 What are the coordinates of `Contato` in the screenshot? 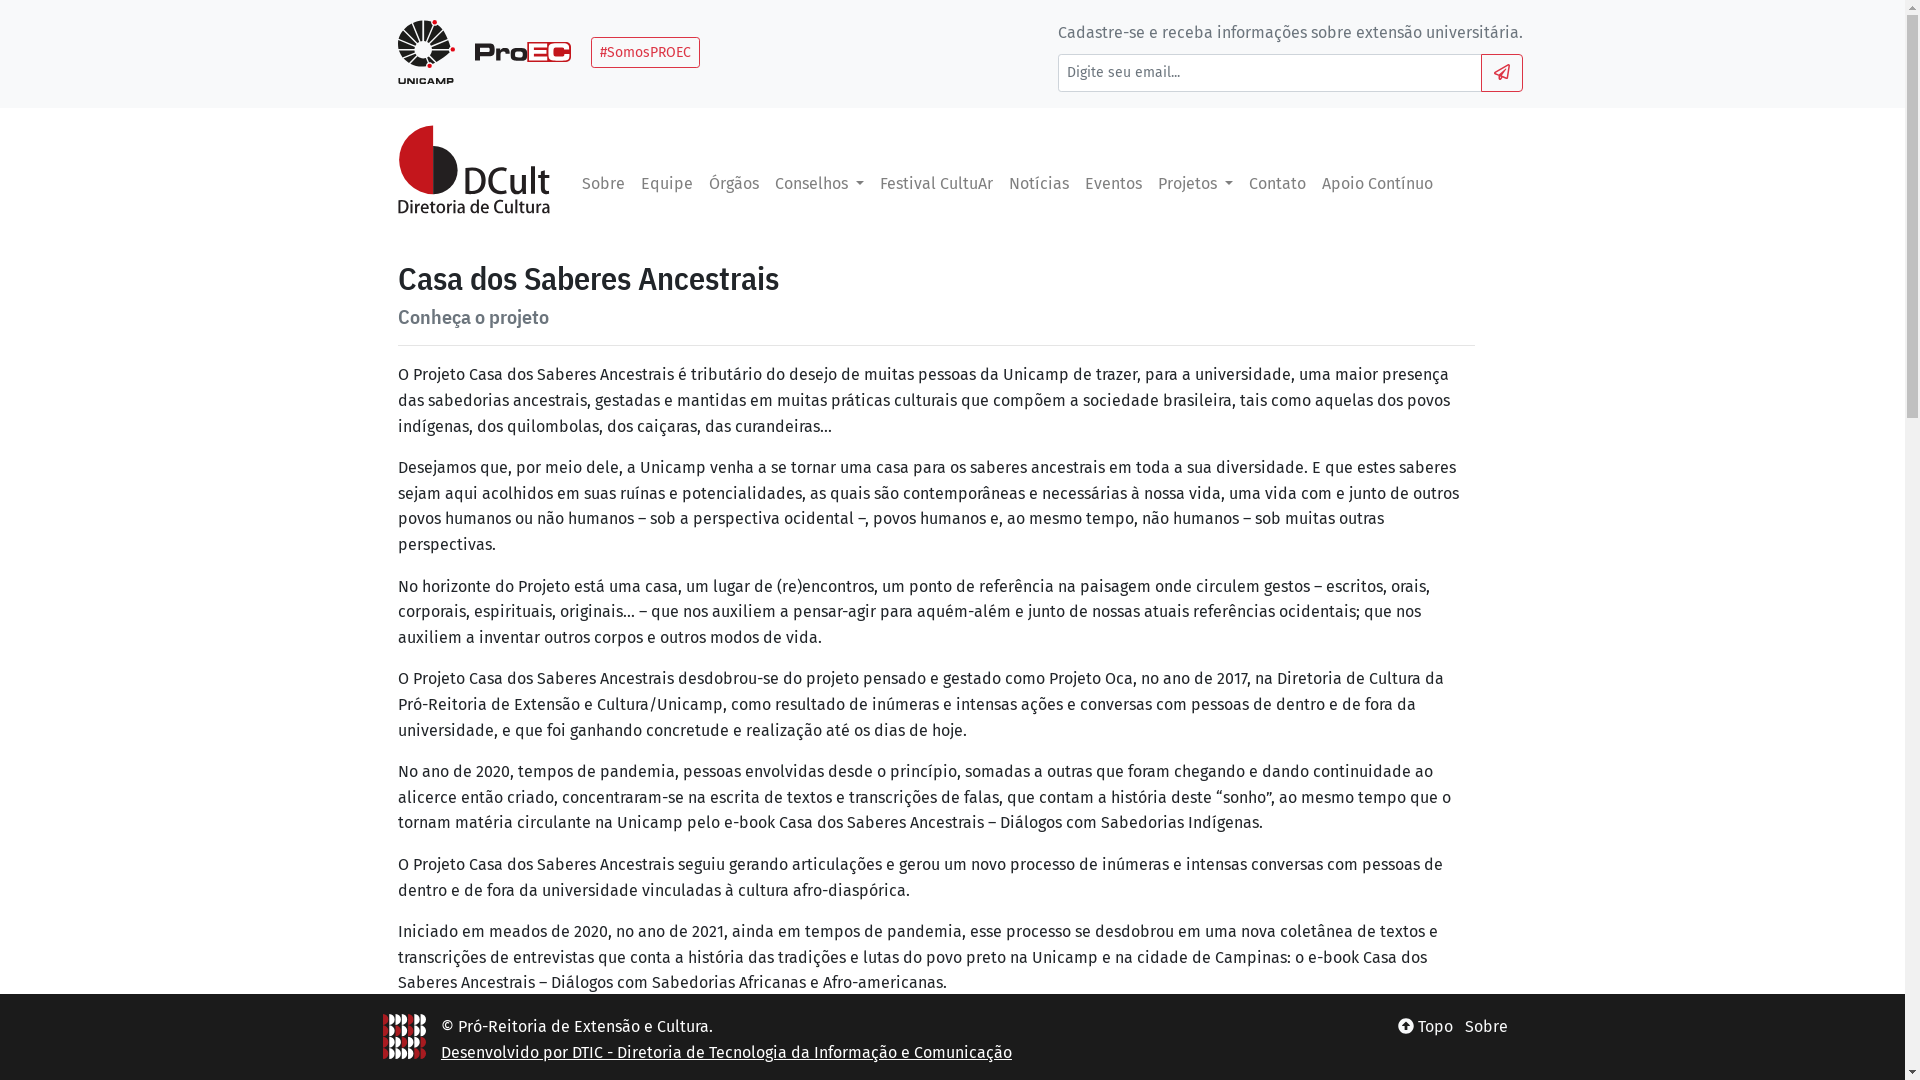 It's located at (1278, 184).